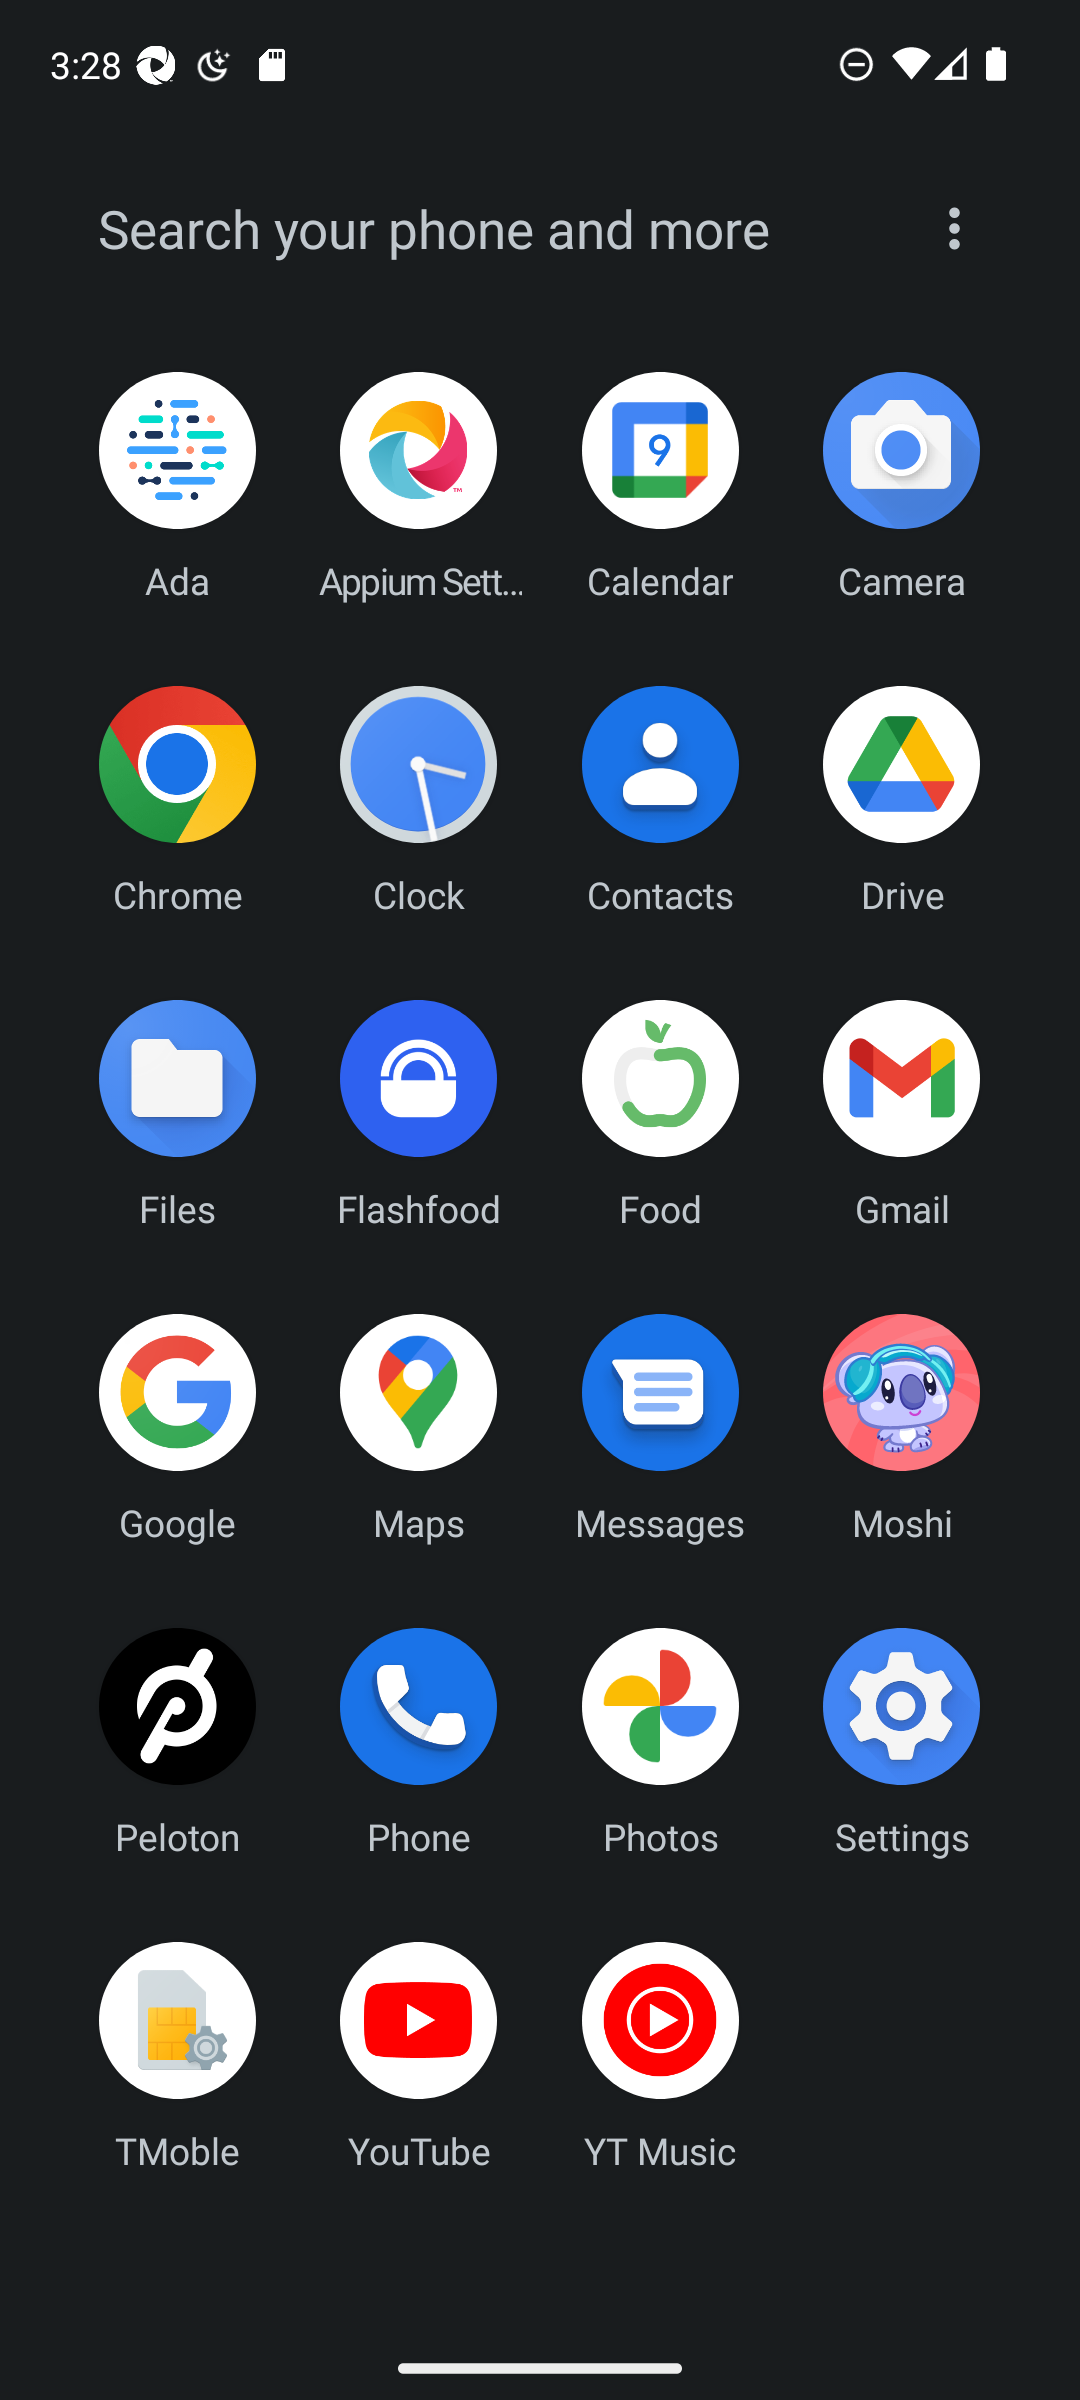 The image size is (1080, 2400). Describe the element at coordinates (419, 486) in the screenshot. I see `Appium Settings` at that location.